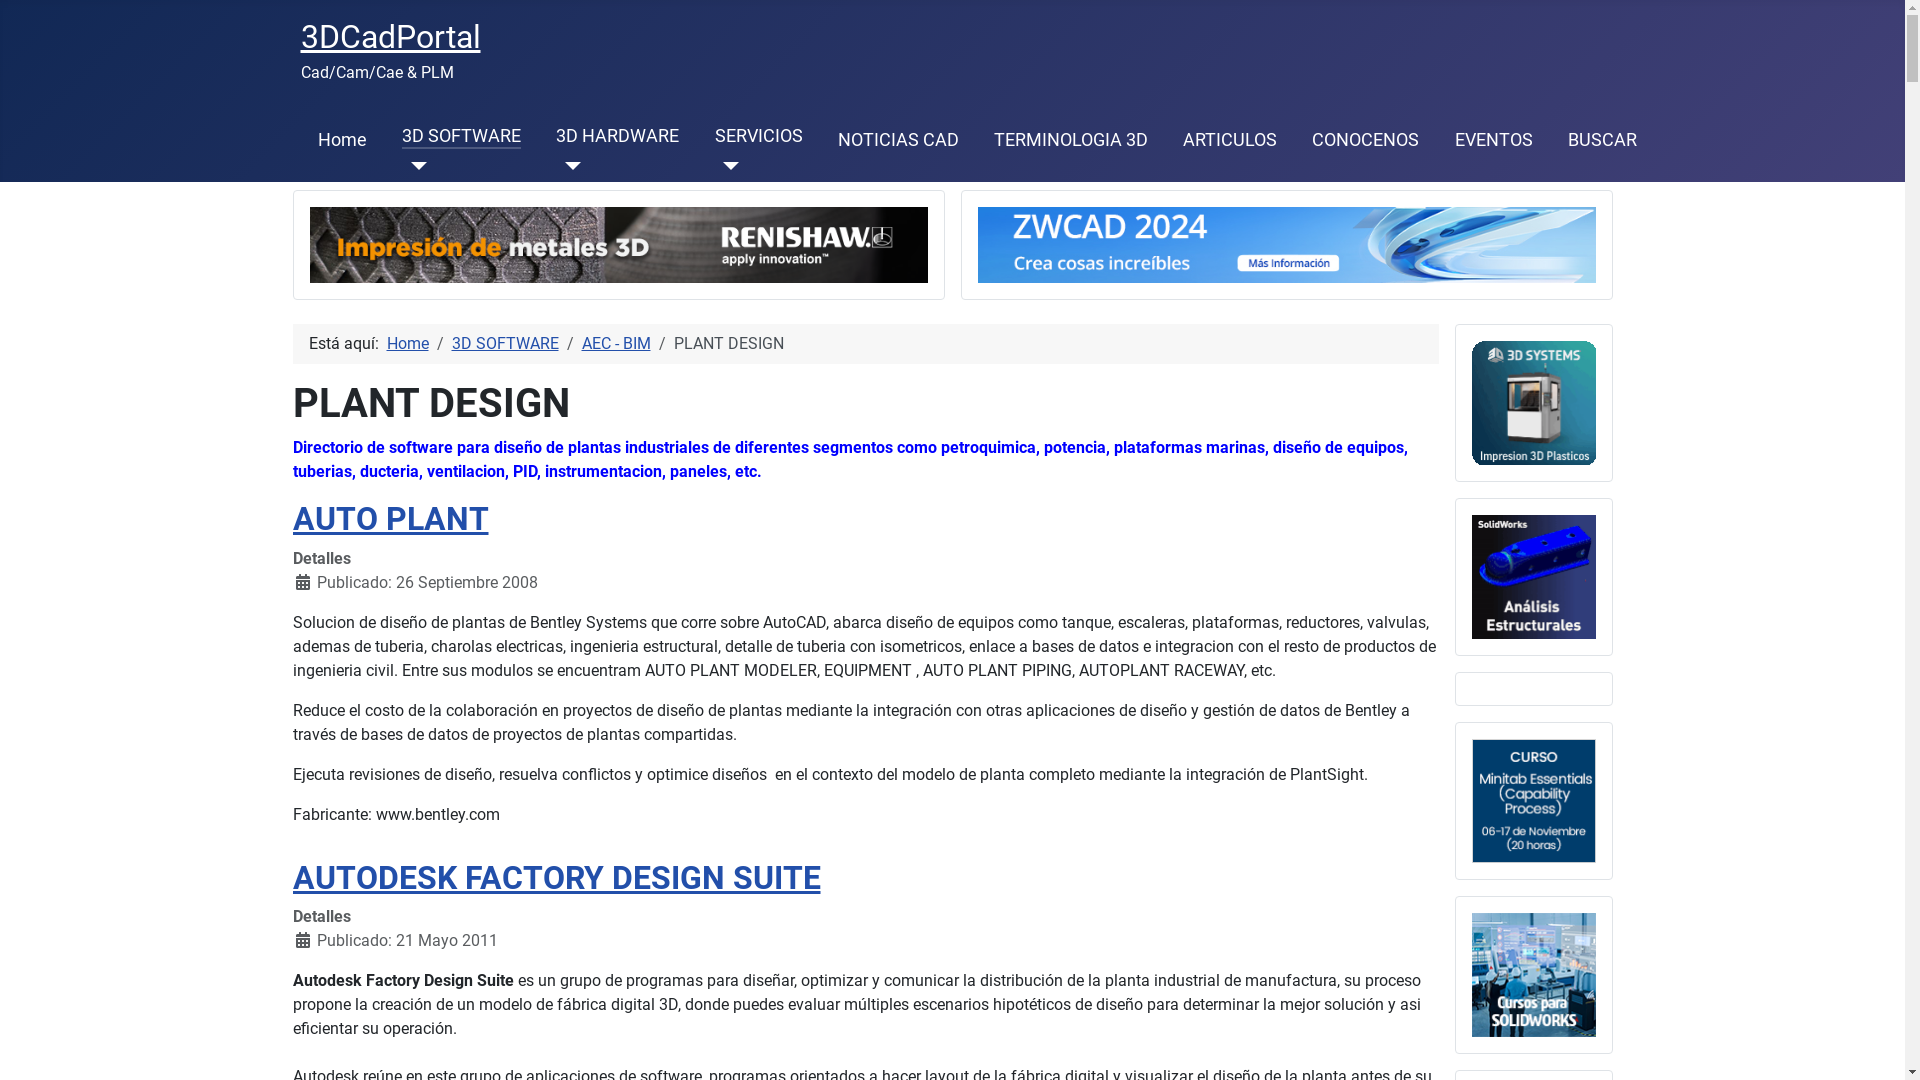 This screenshot has height=1080, width=1920. I want to click on CONOCENOS, so click(1366, 140).